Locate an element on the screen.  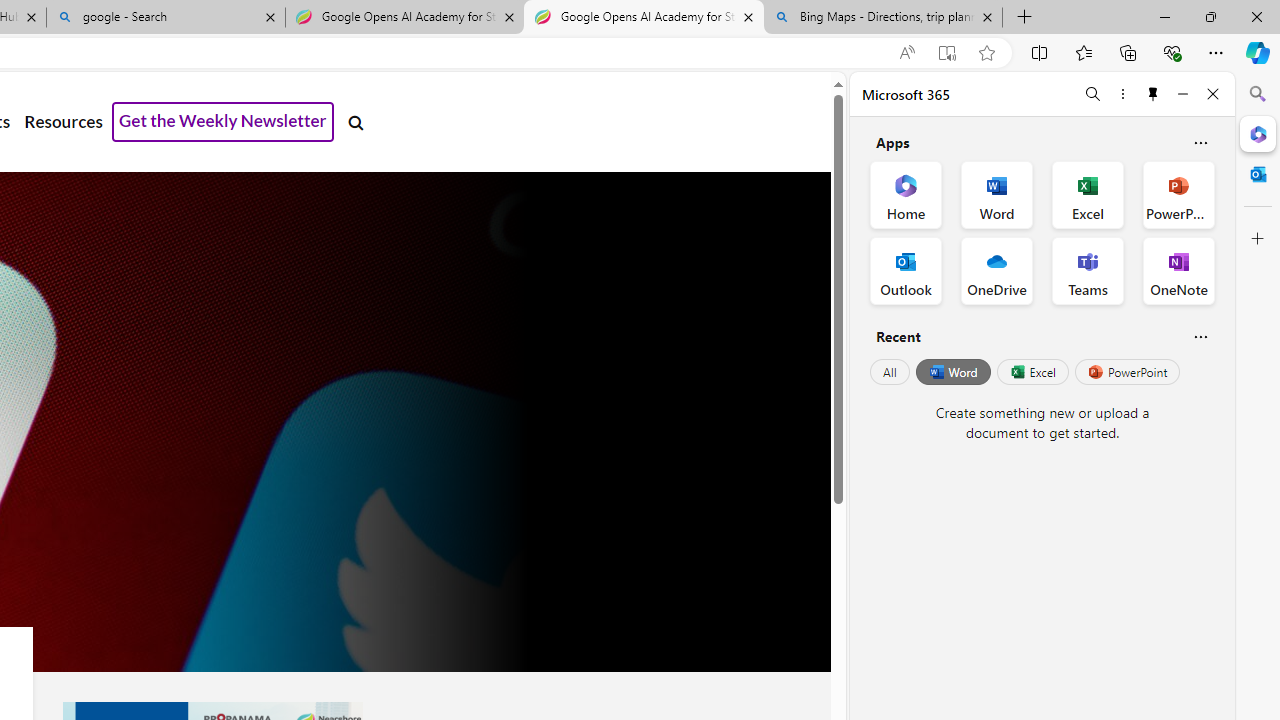
PowerPoint is located at coordinates (1127, 372).